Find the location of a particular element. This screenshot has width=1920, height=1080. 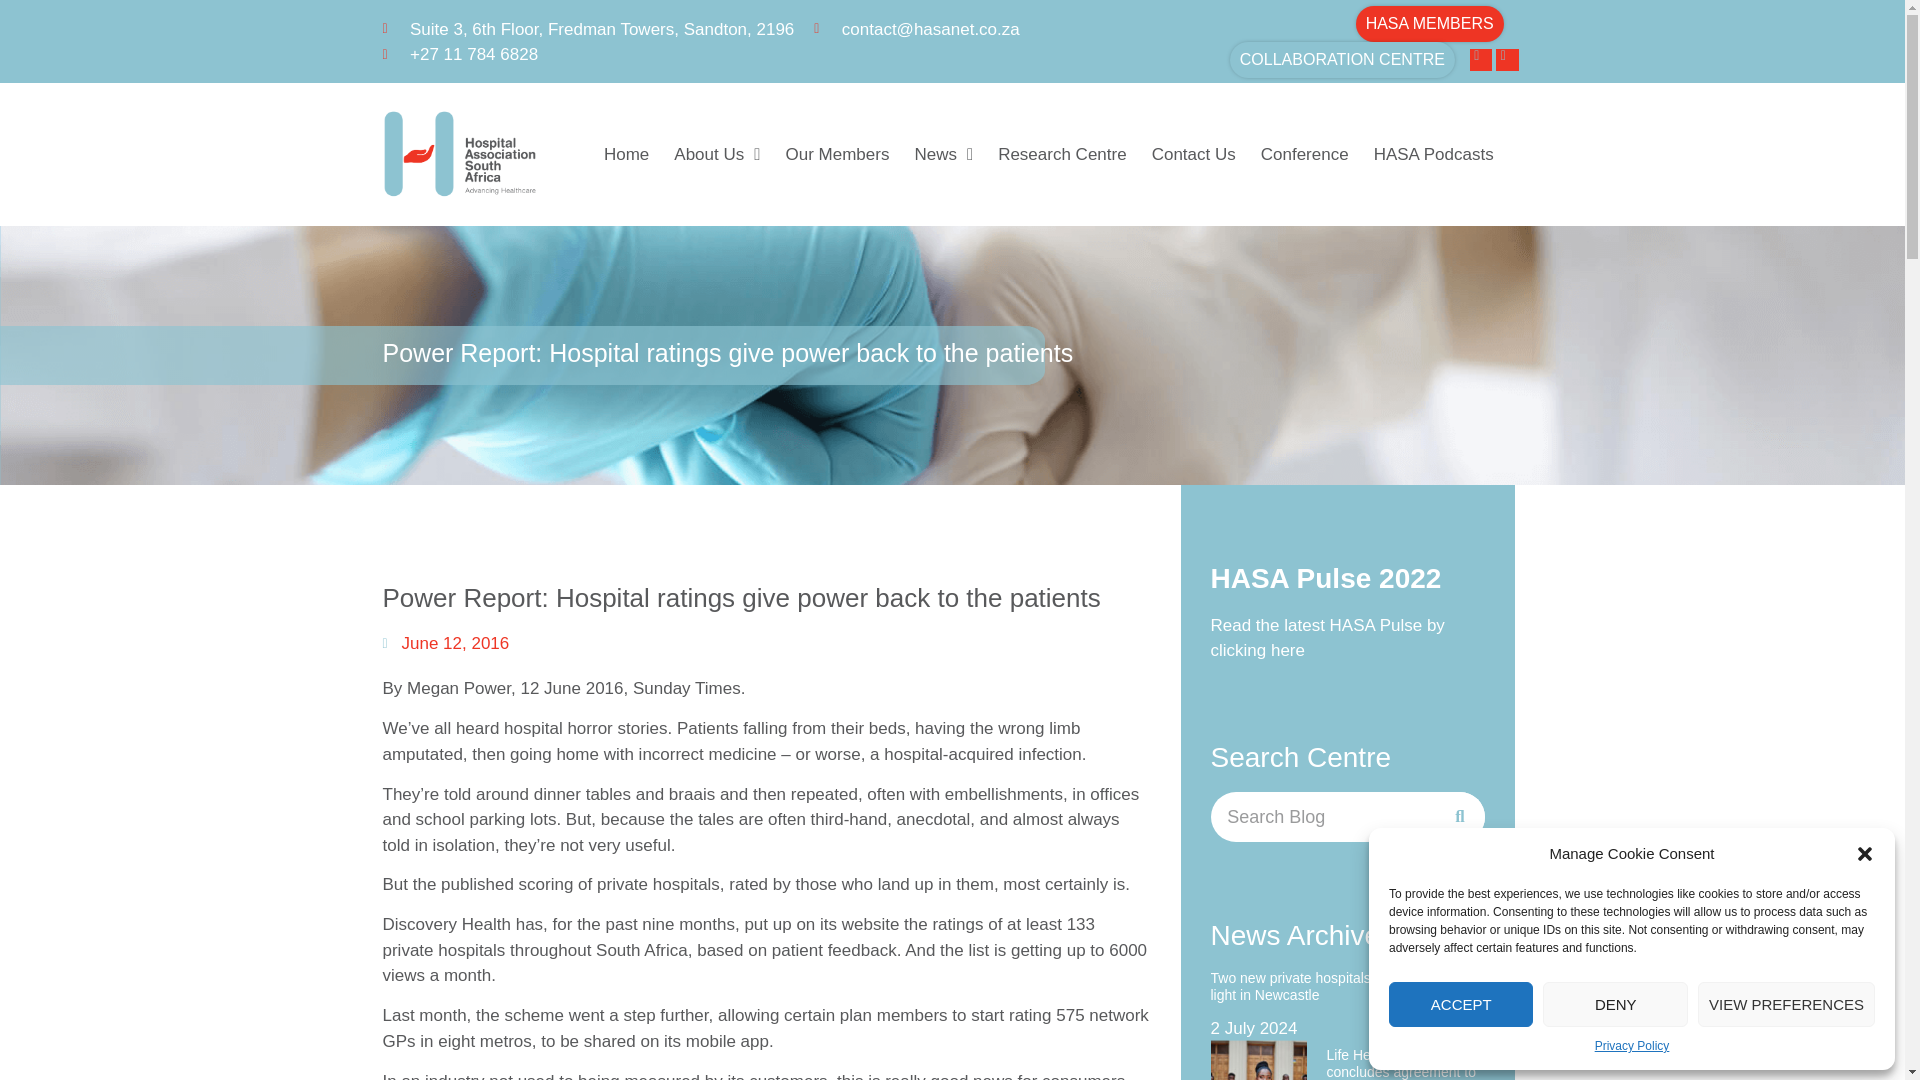

Research Centre is located at coordinates (1062, 154).